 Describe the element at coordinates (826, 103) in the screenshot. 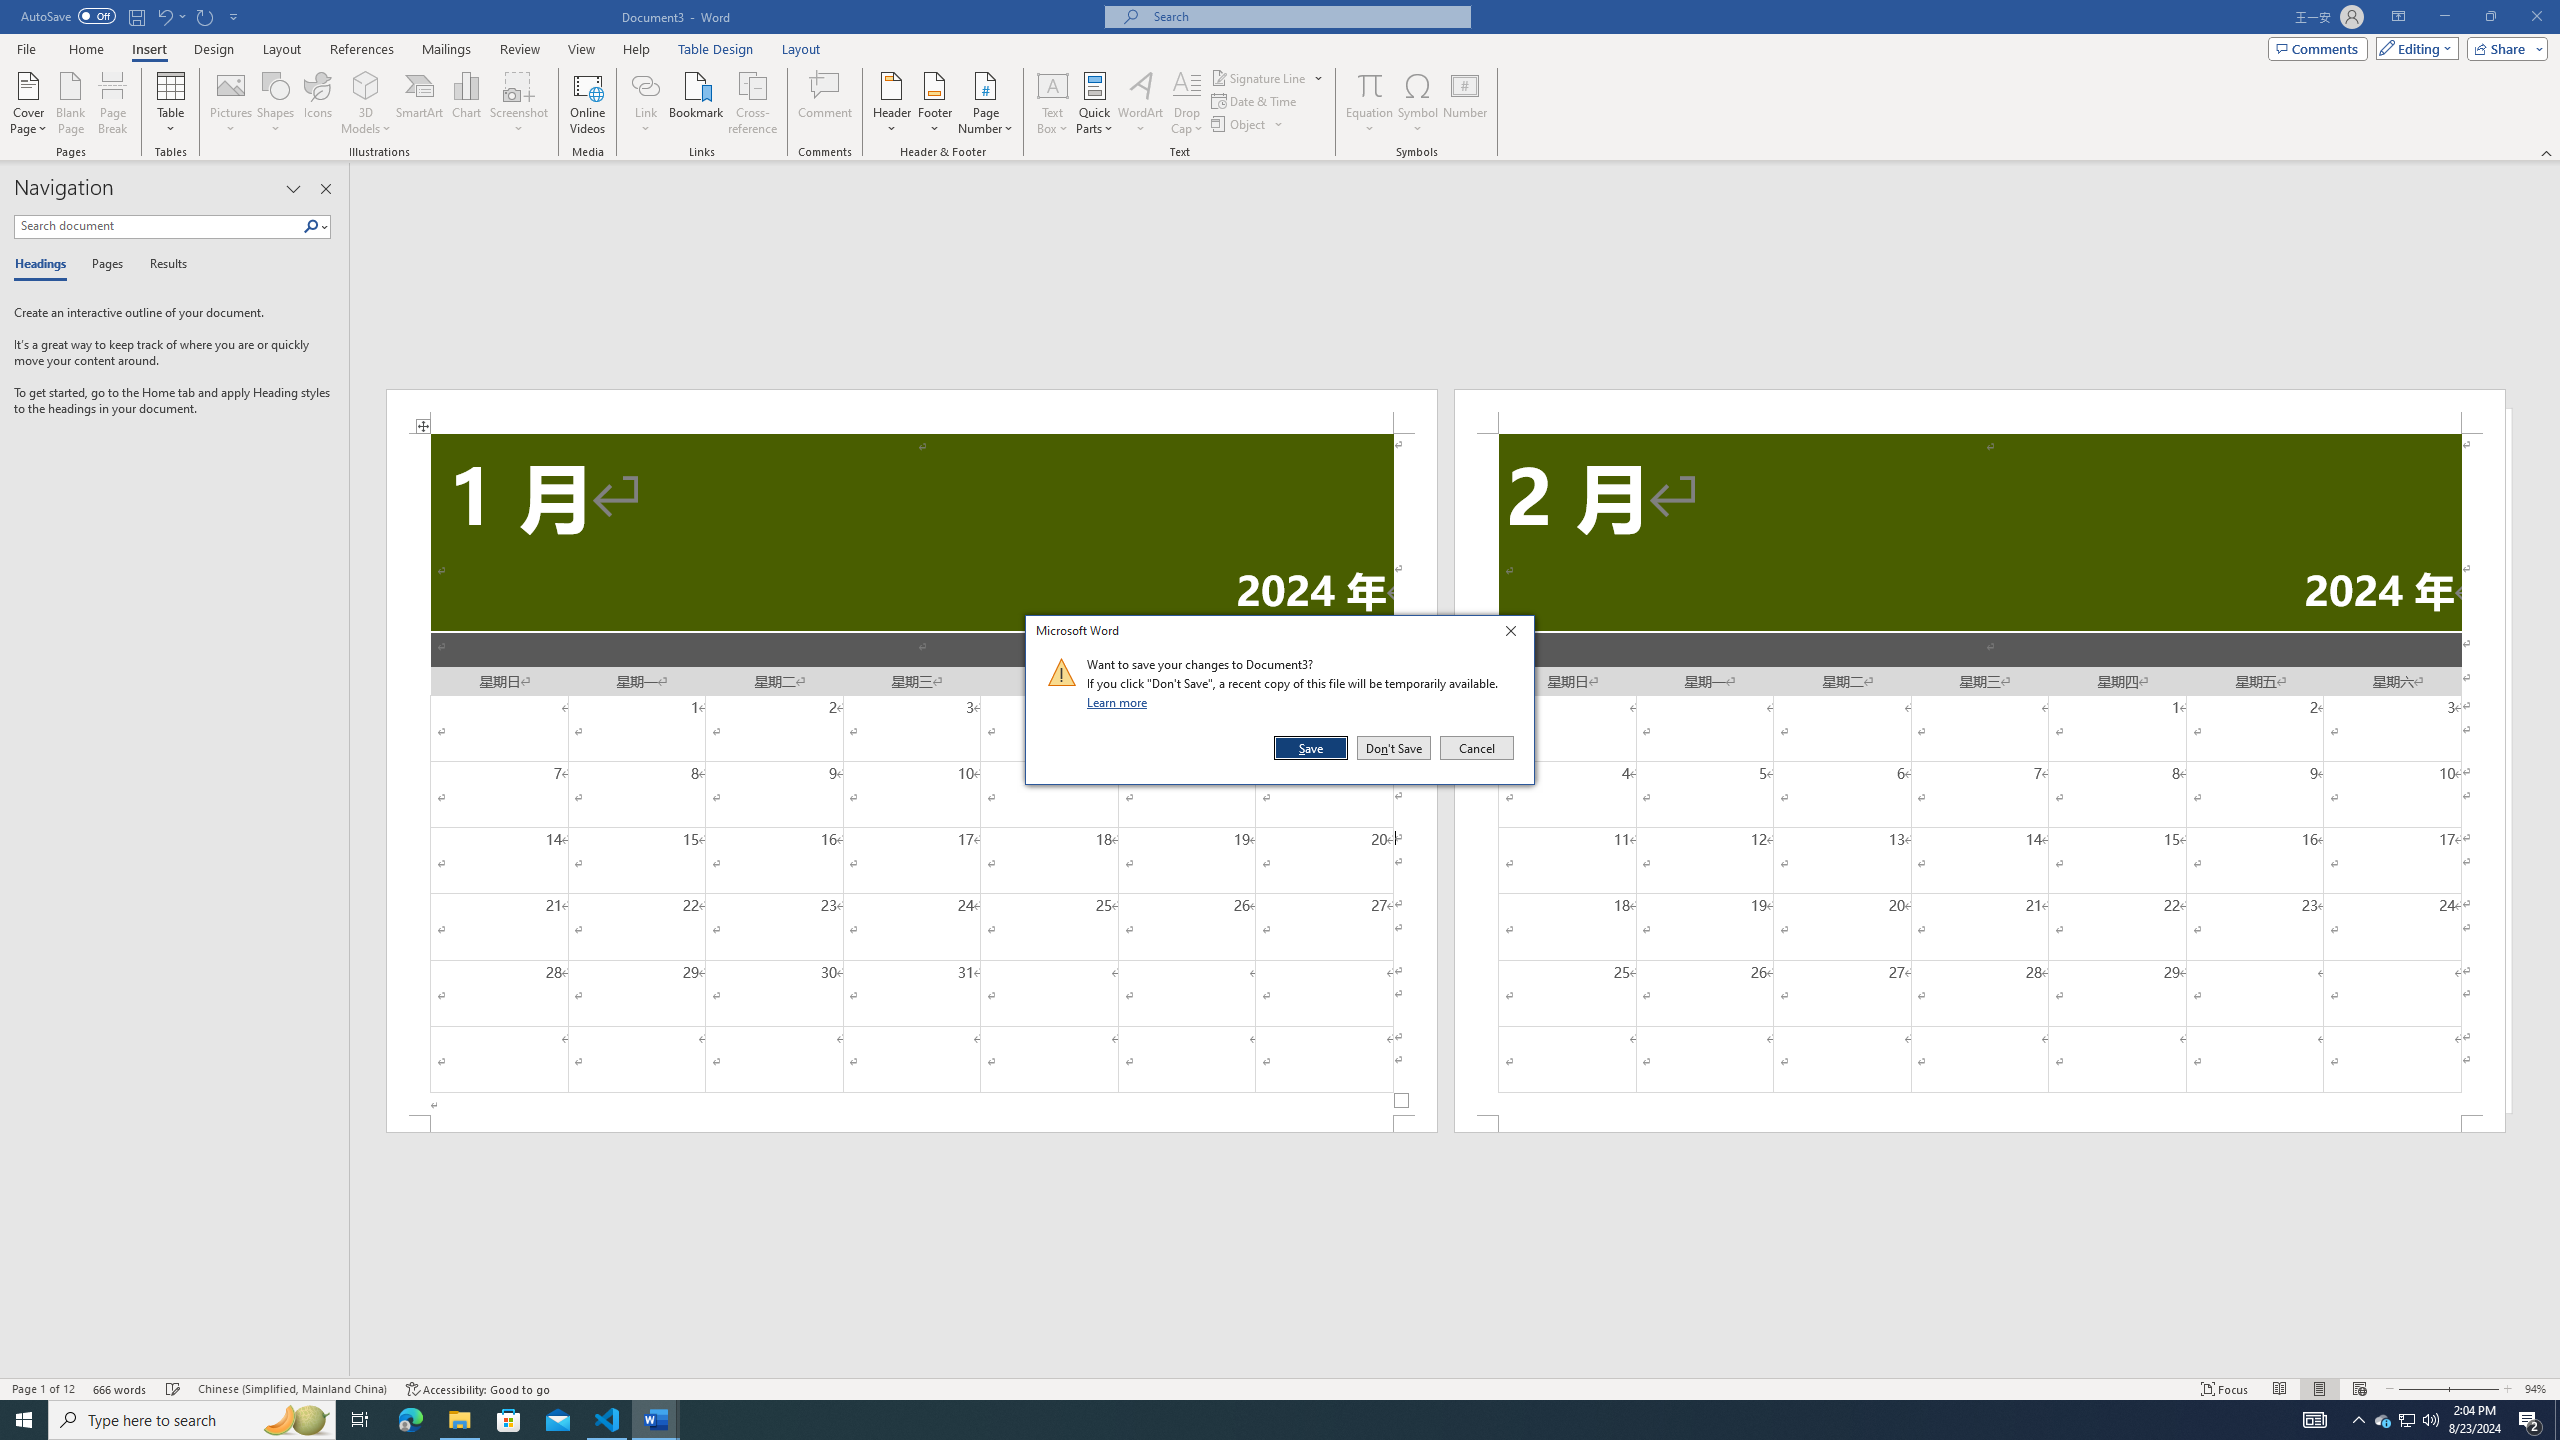

I see `Comment` at that location.